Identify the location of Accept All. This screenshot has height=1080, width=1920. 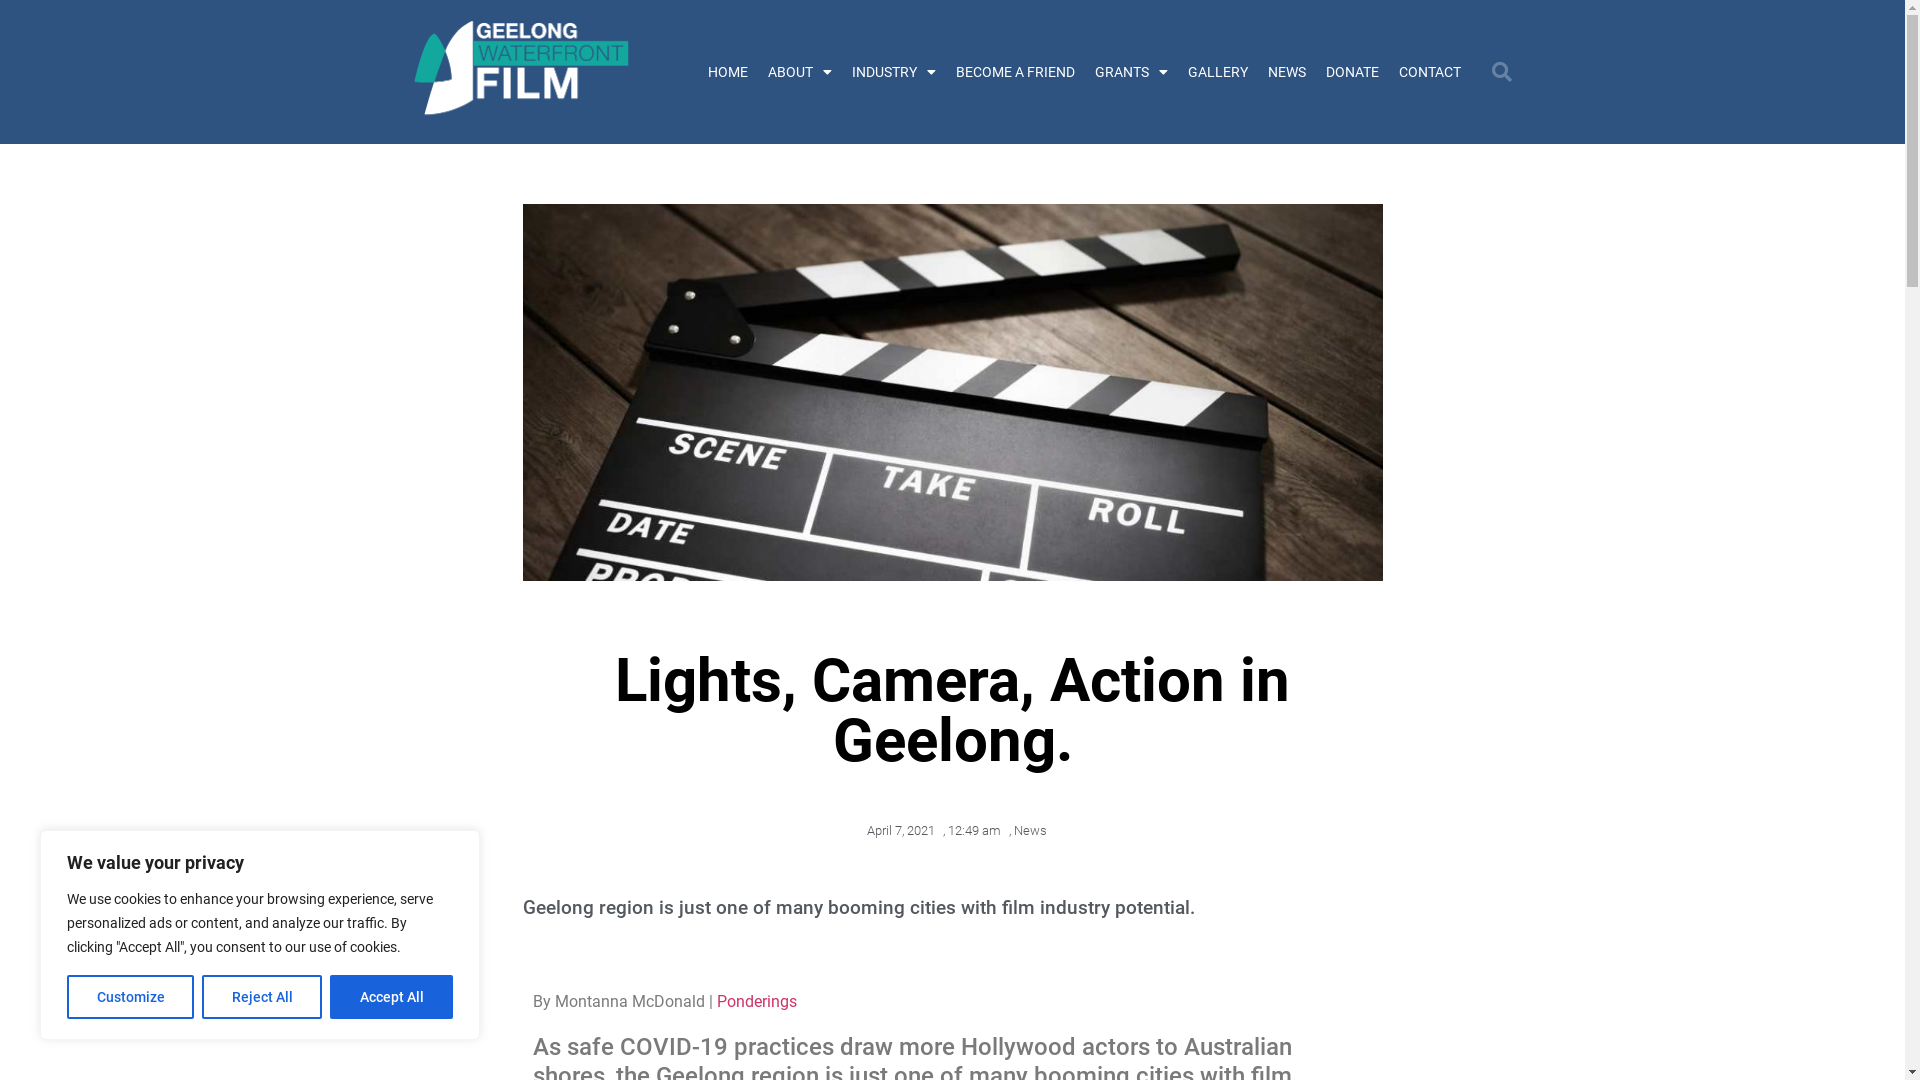
(392, 997).